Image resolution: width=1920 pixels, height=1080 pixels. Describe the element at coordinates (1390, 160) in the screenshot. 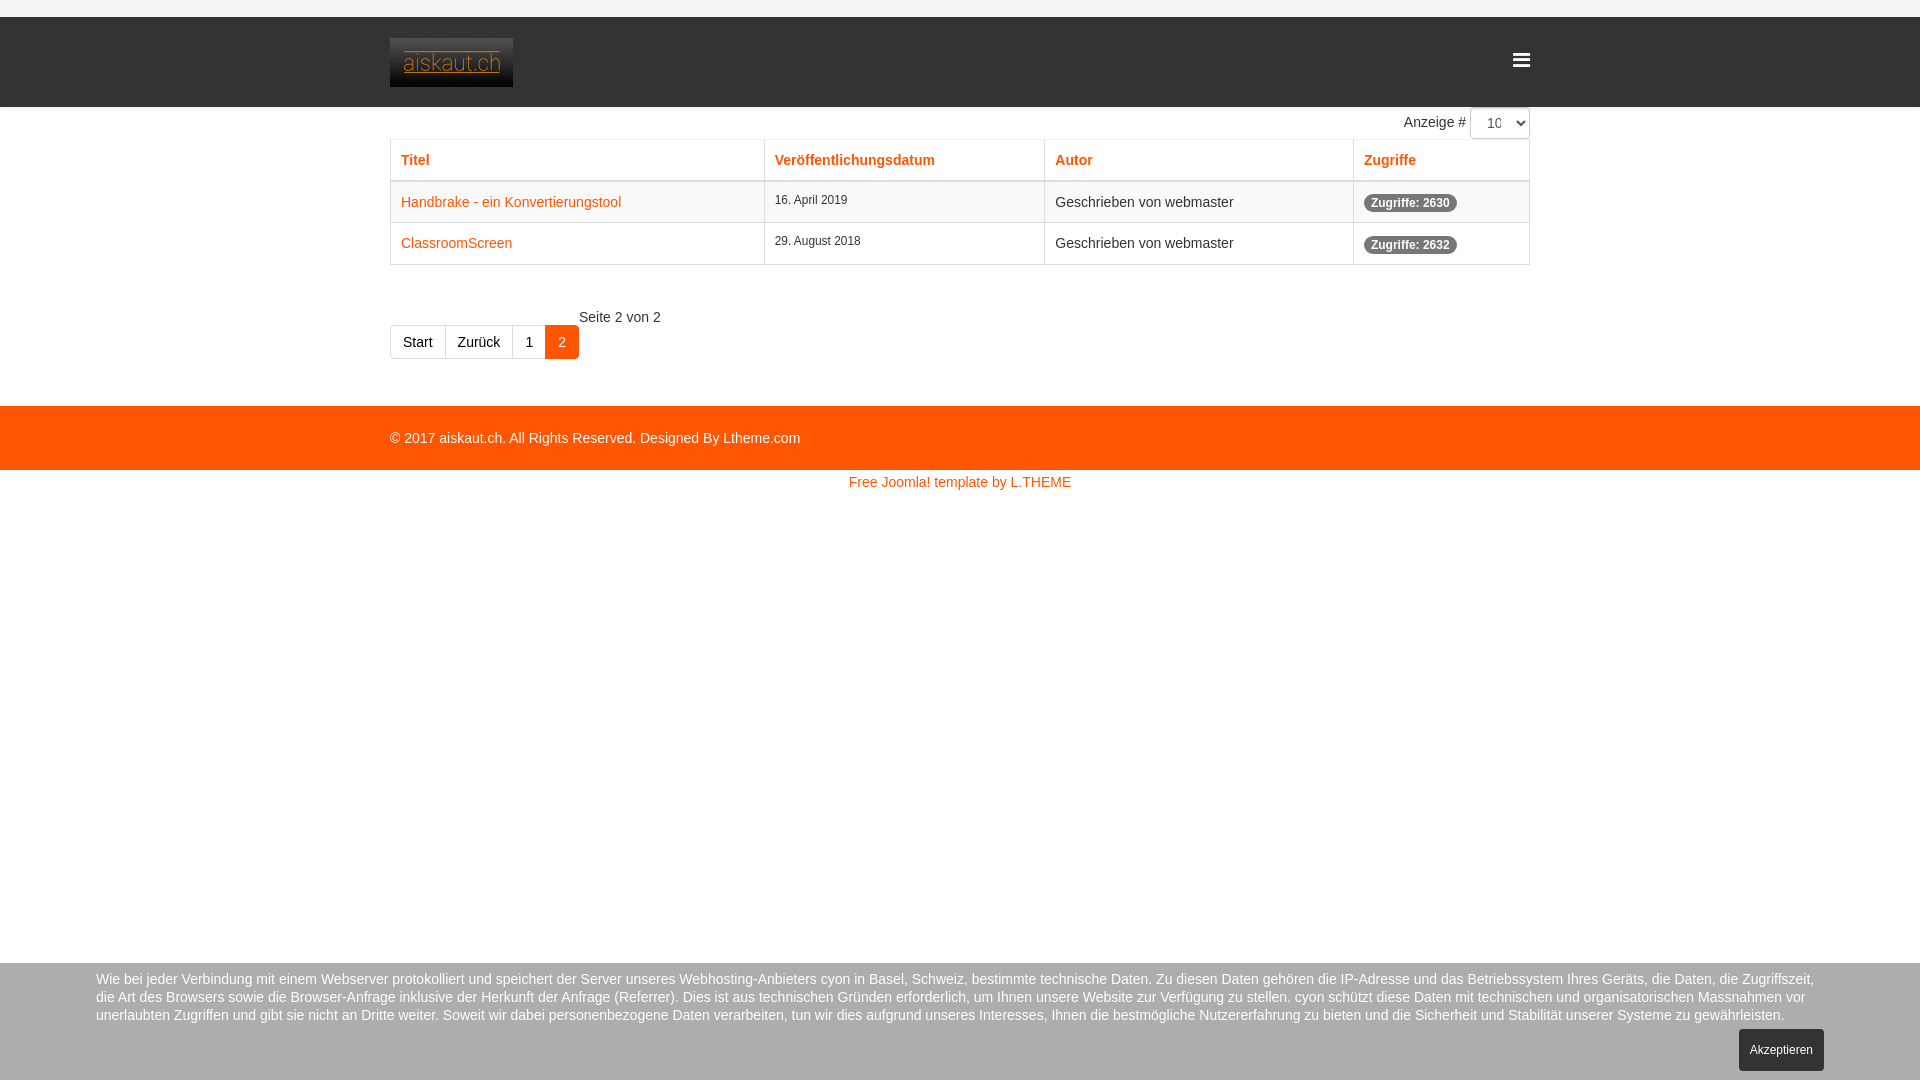

I see `Zugriffe` at that location.